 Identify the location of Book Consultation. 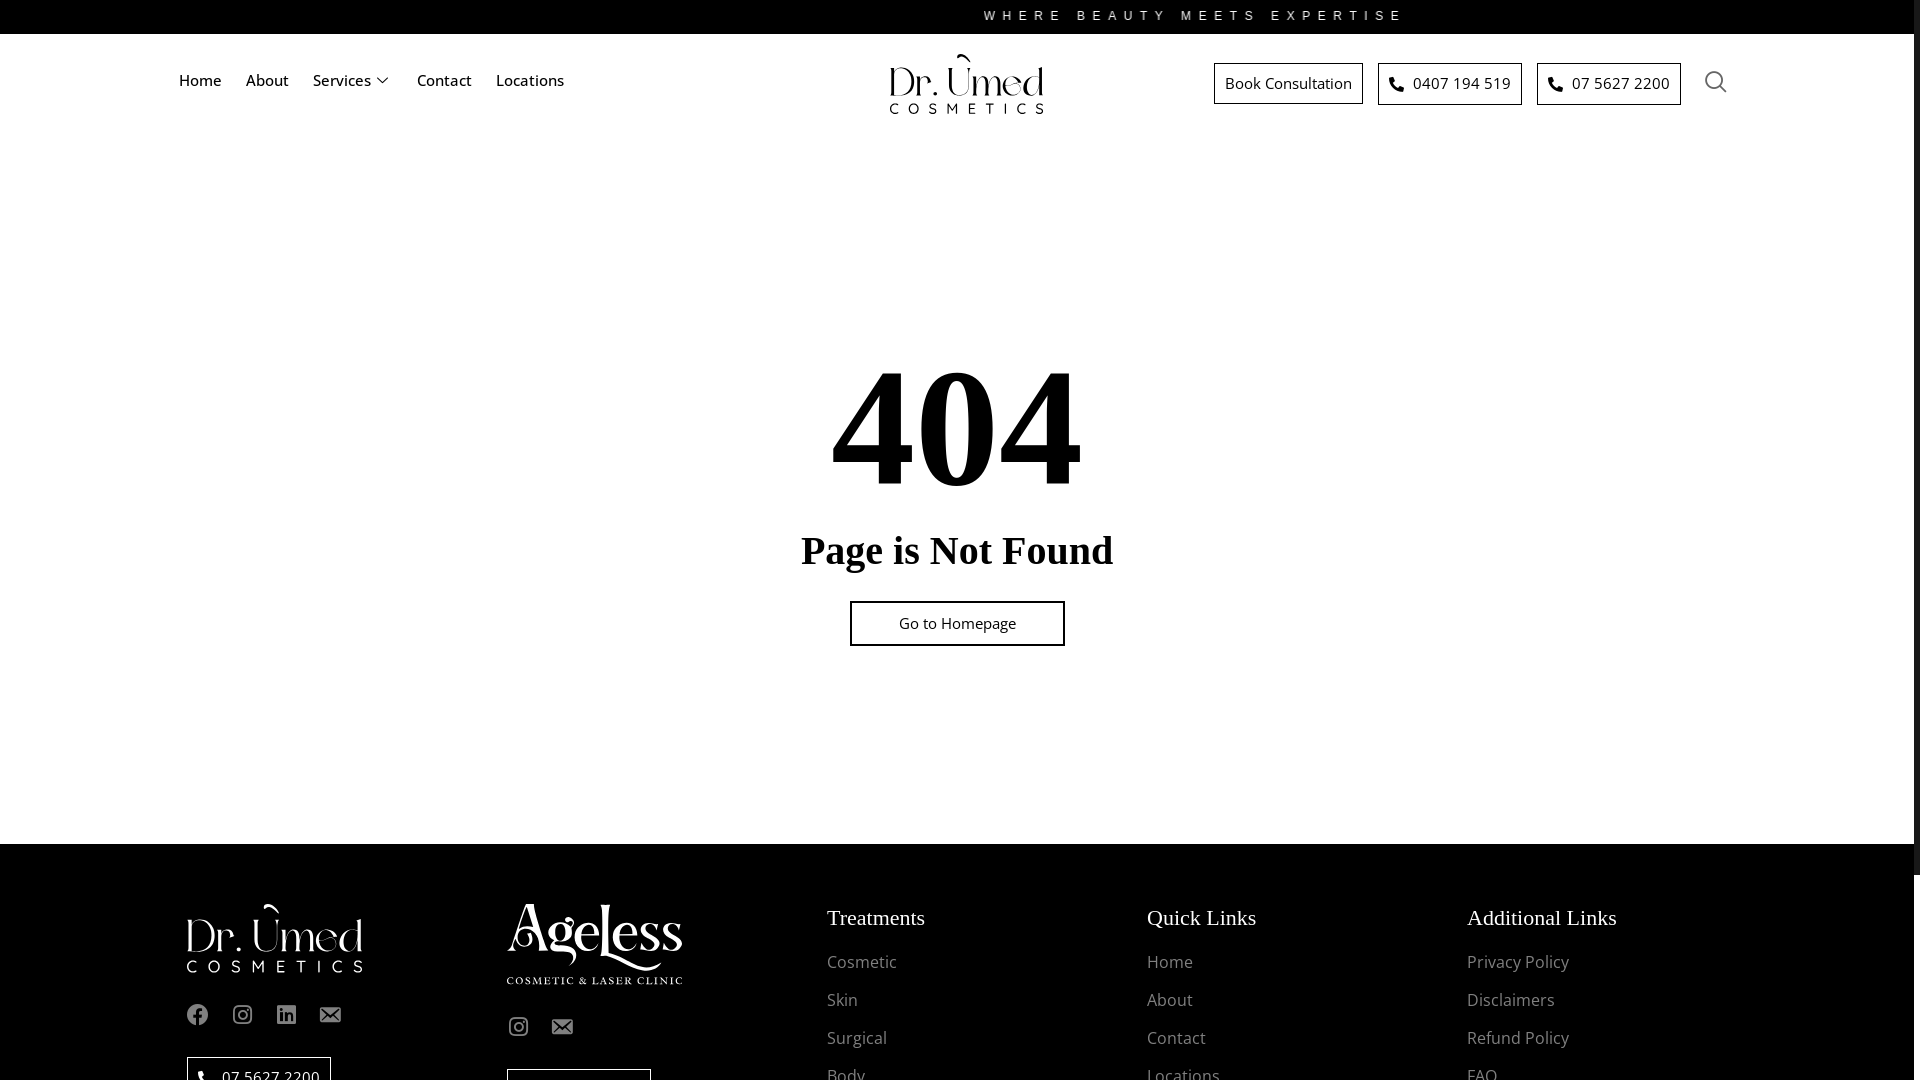
(1288, 84).